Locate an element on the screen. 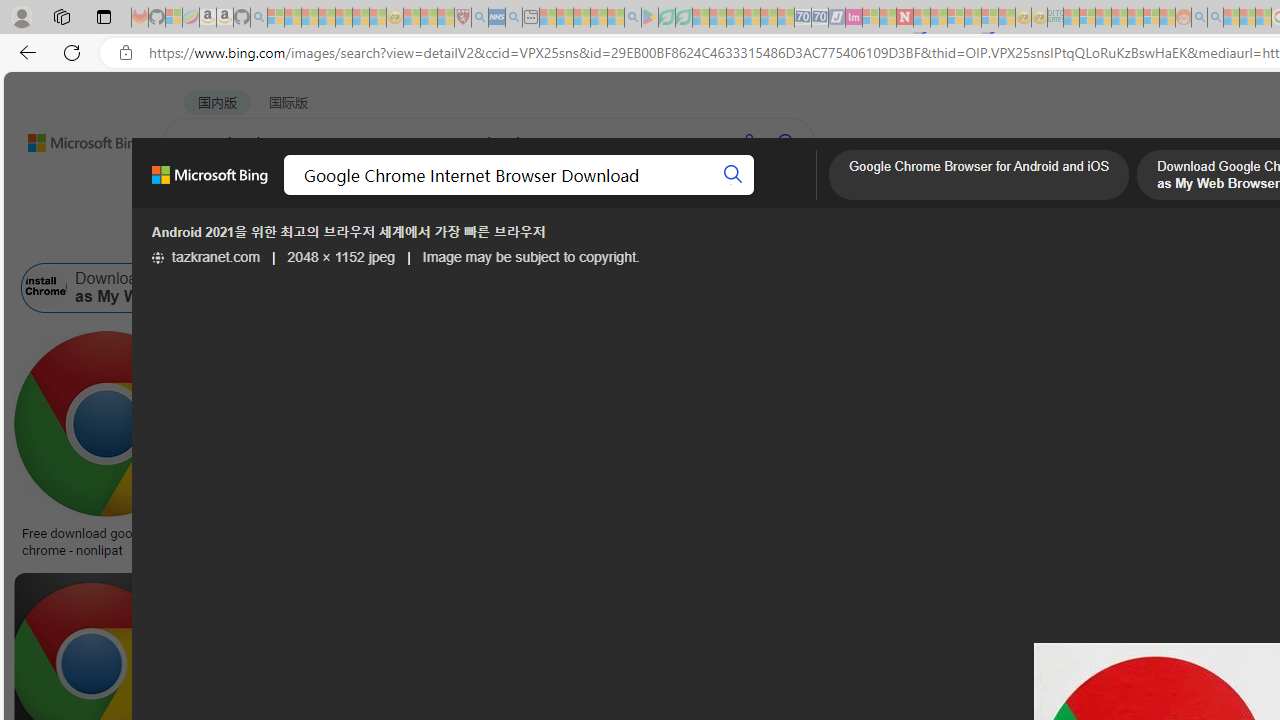 Image resolution: width=1280 pixels, height=720 pixels. New Report Confirms 2023 Was Record Hot | Watch - Sleeping is located at coordinates (343, 18).